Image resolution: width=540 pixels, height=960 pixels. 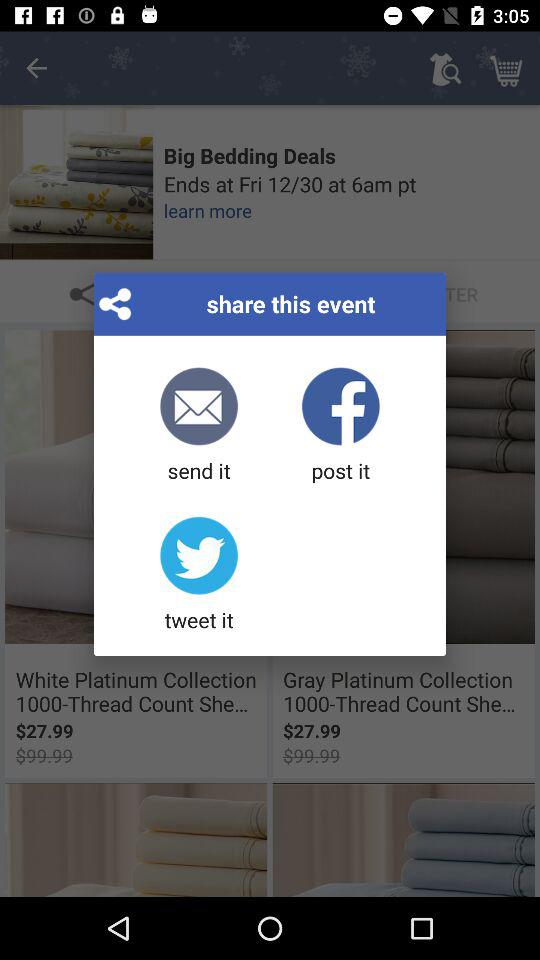 I want to click on click the tweet it icon, so click(x=198, y=575).